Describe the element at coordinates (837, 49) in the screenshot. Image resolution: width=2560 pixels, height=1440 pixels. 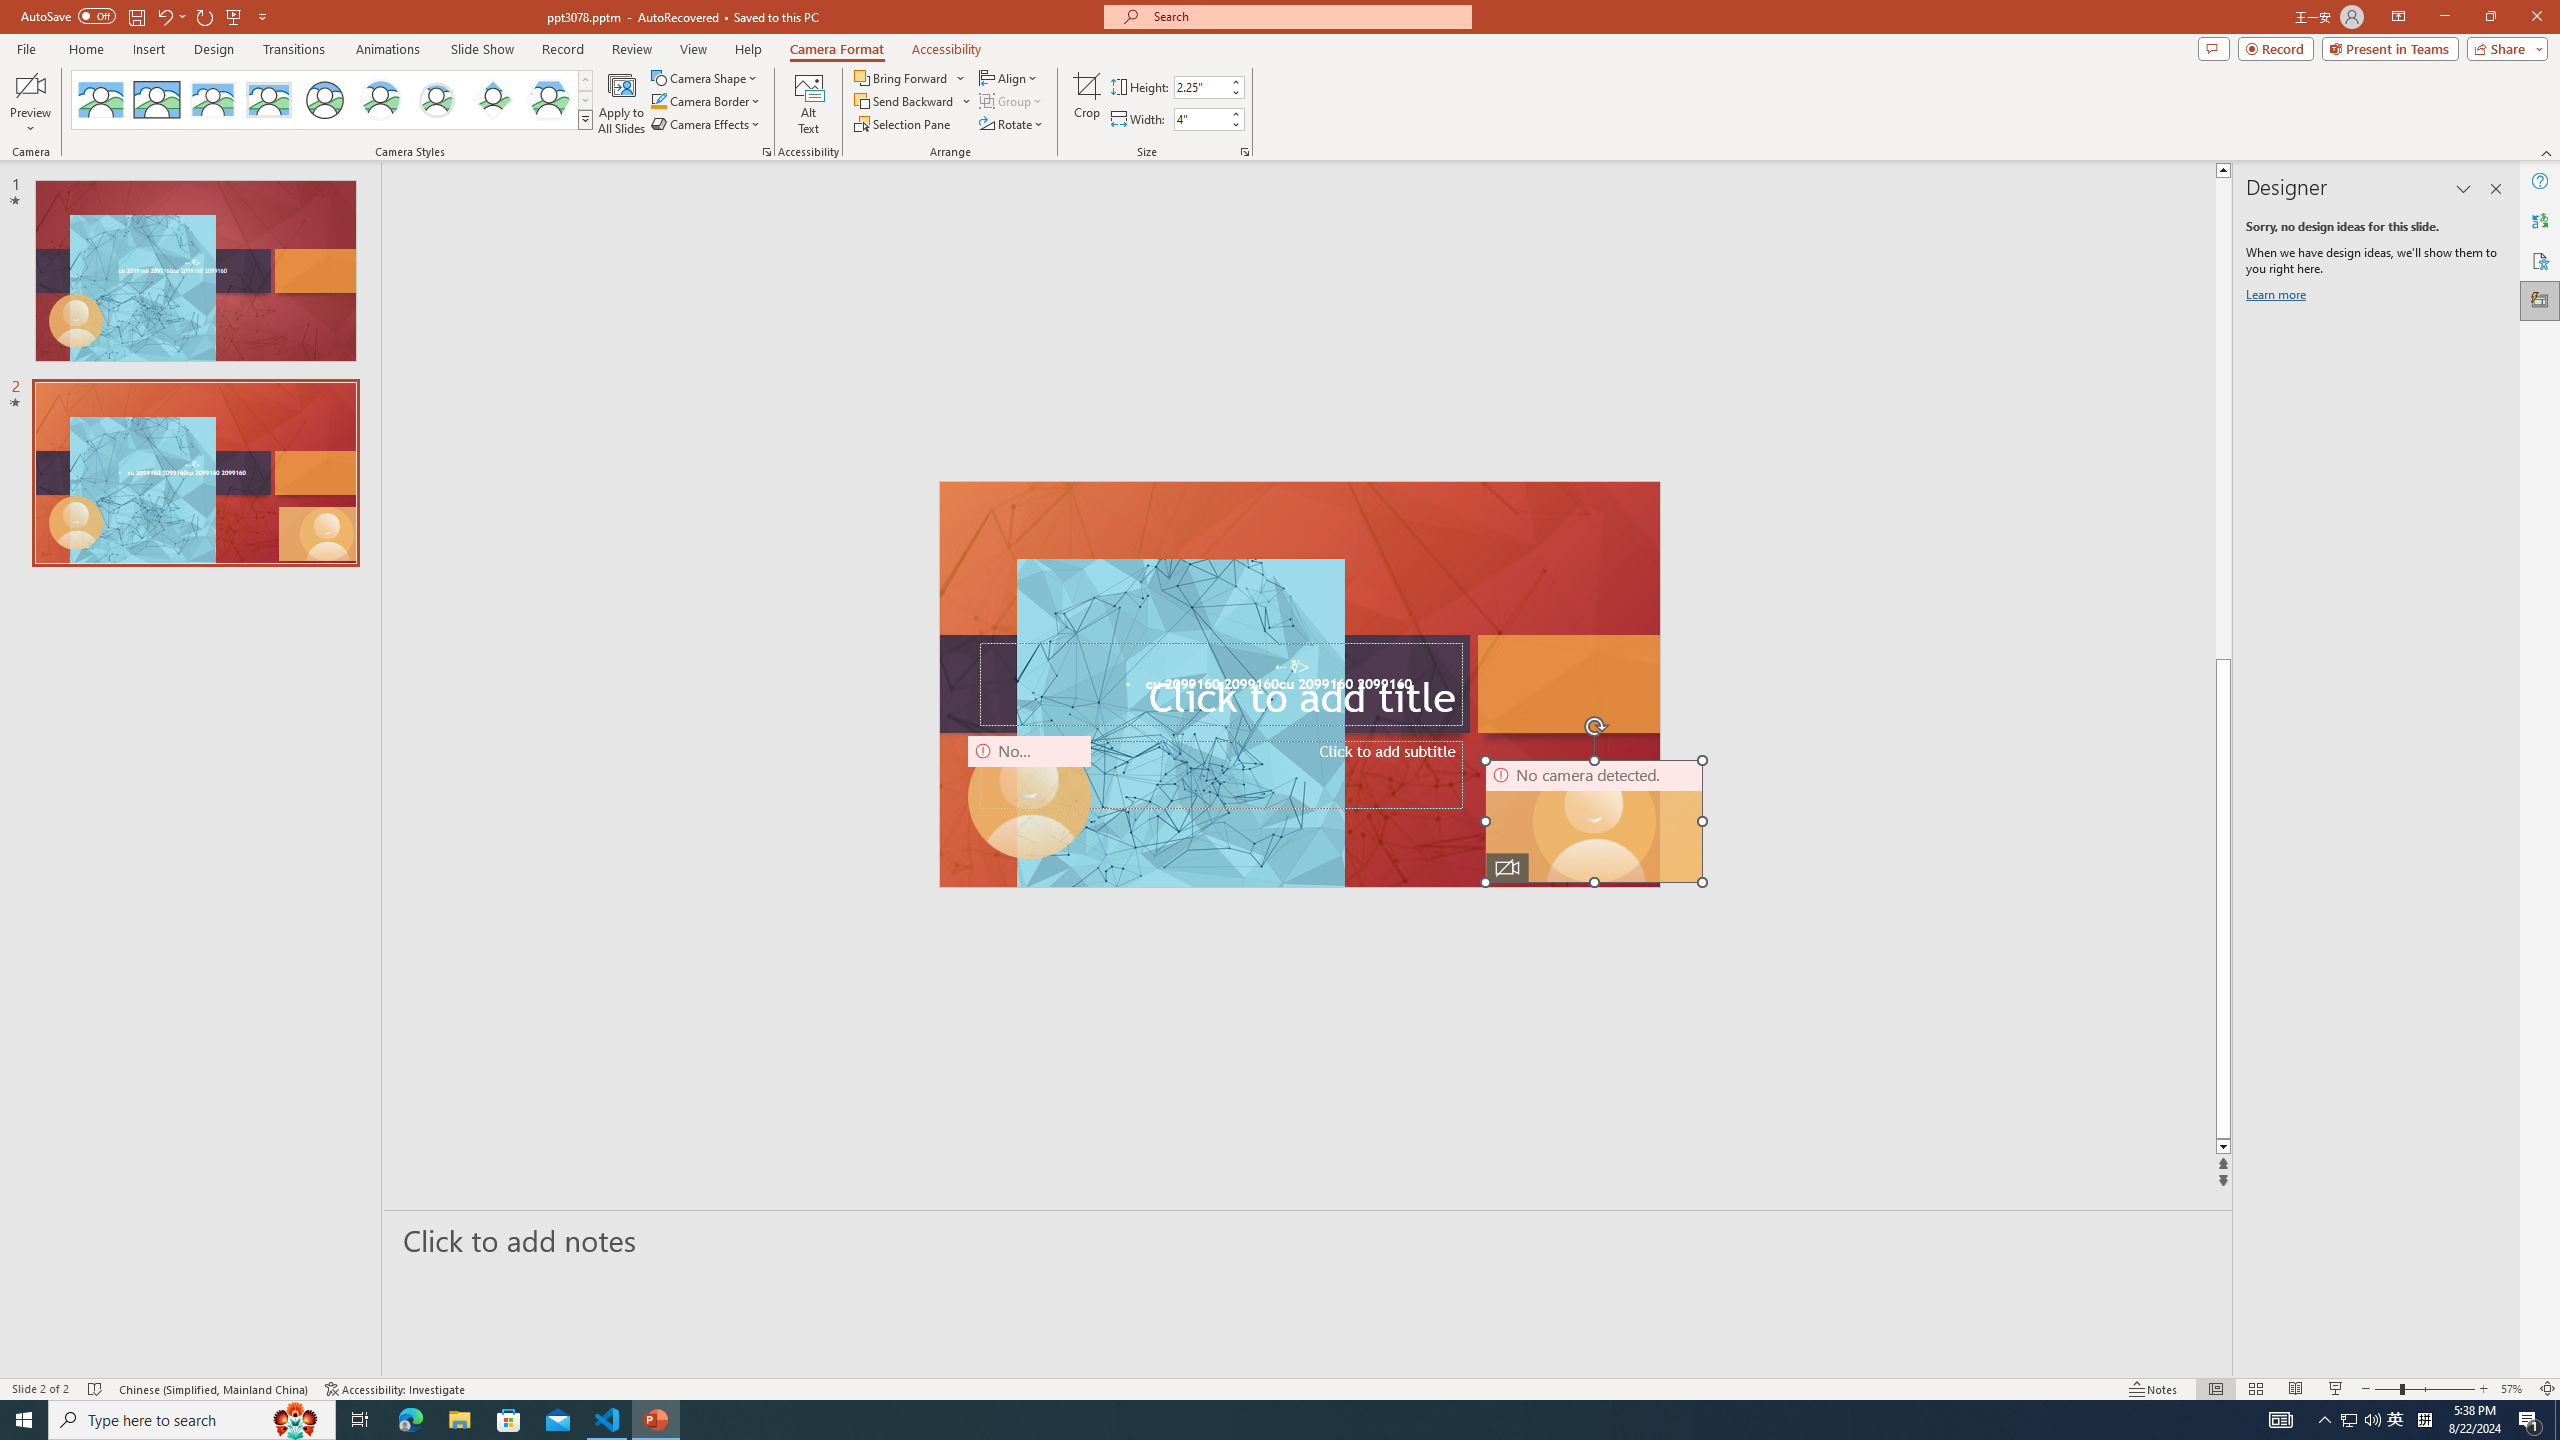
I see `Camera Format` at that location.